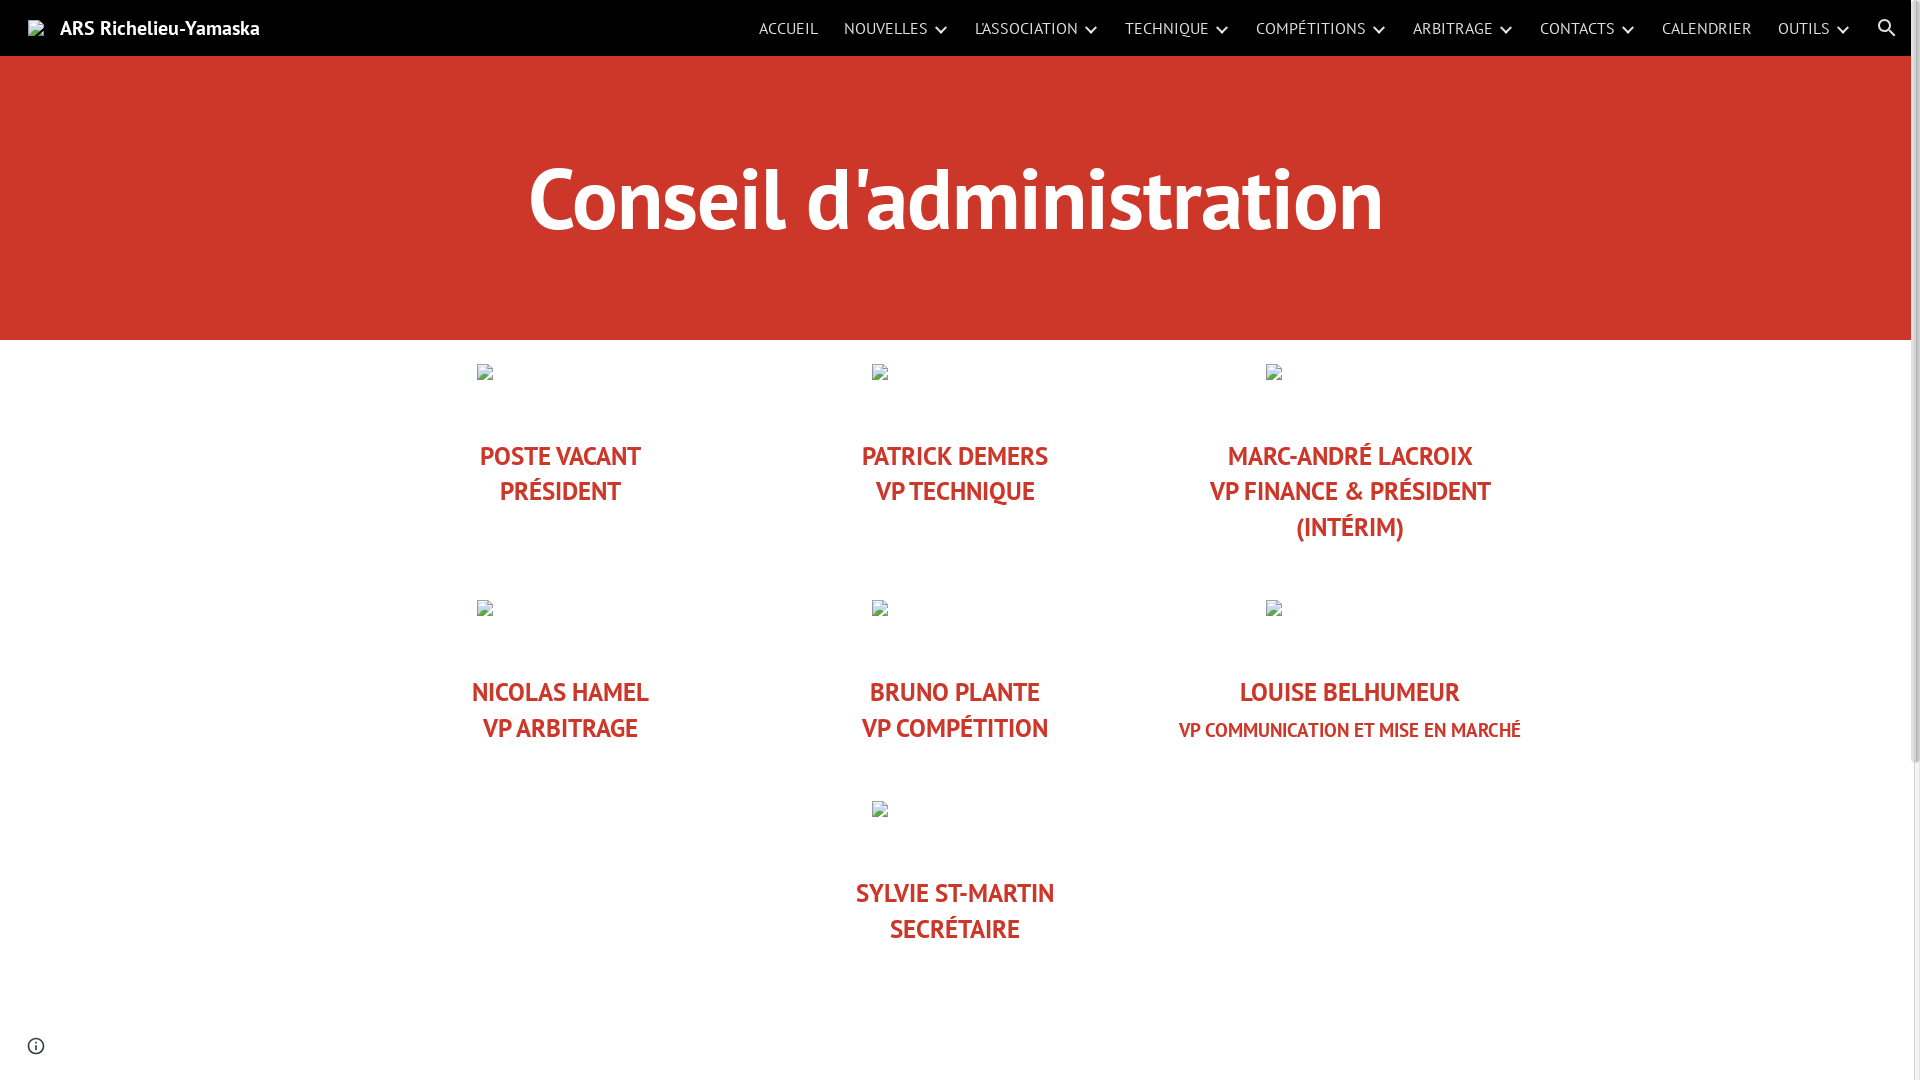 This screenshot has width=1920, height=1080. Describe the element at coordinates (1804, 28) in the screenshot. I see `OUTILS` at that location.